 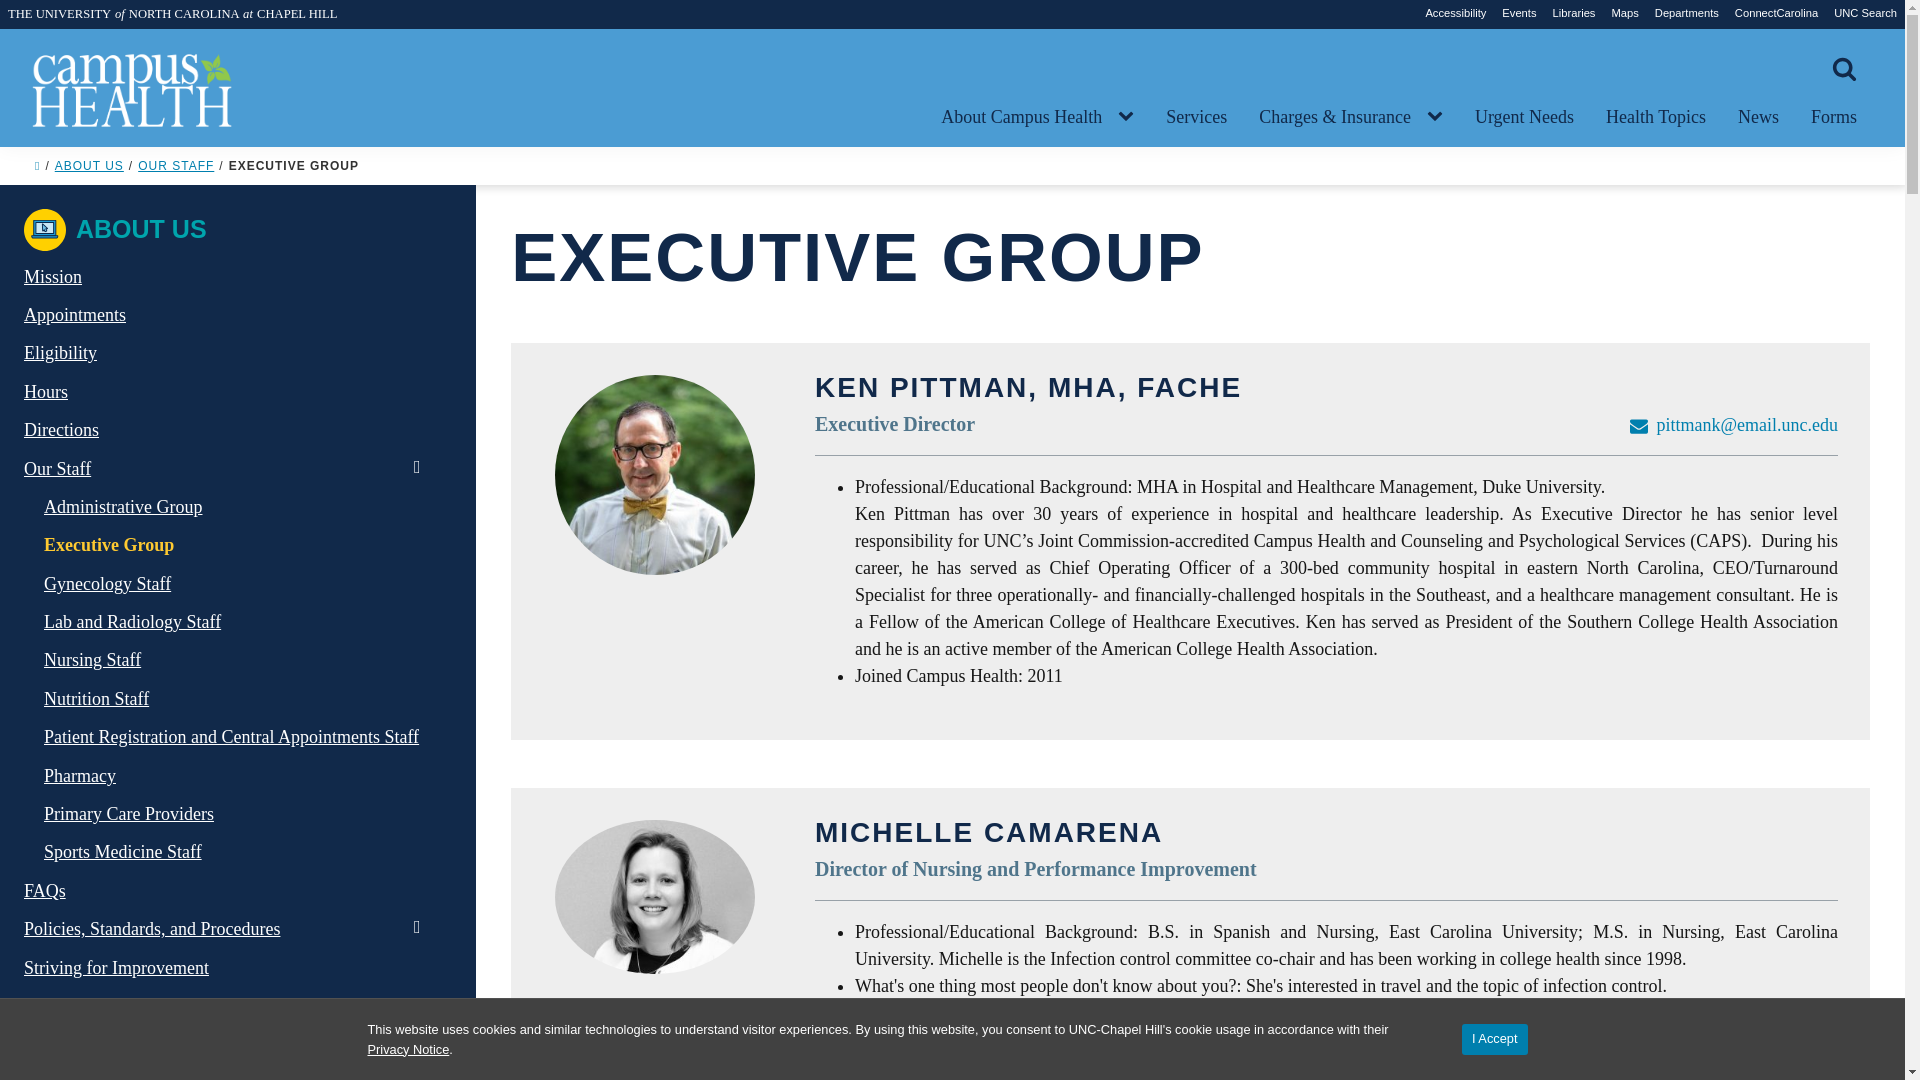 What do you see at coordinates (115, 230) in the screenshot?
I see `ABOUT US` at bounding box center [115, 230].